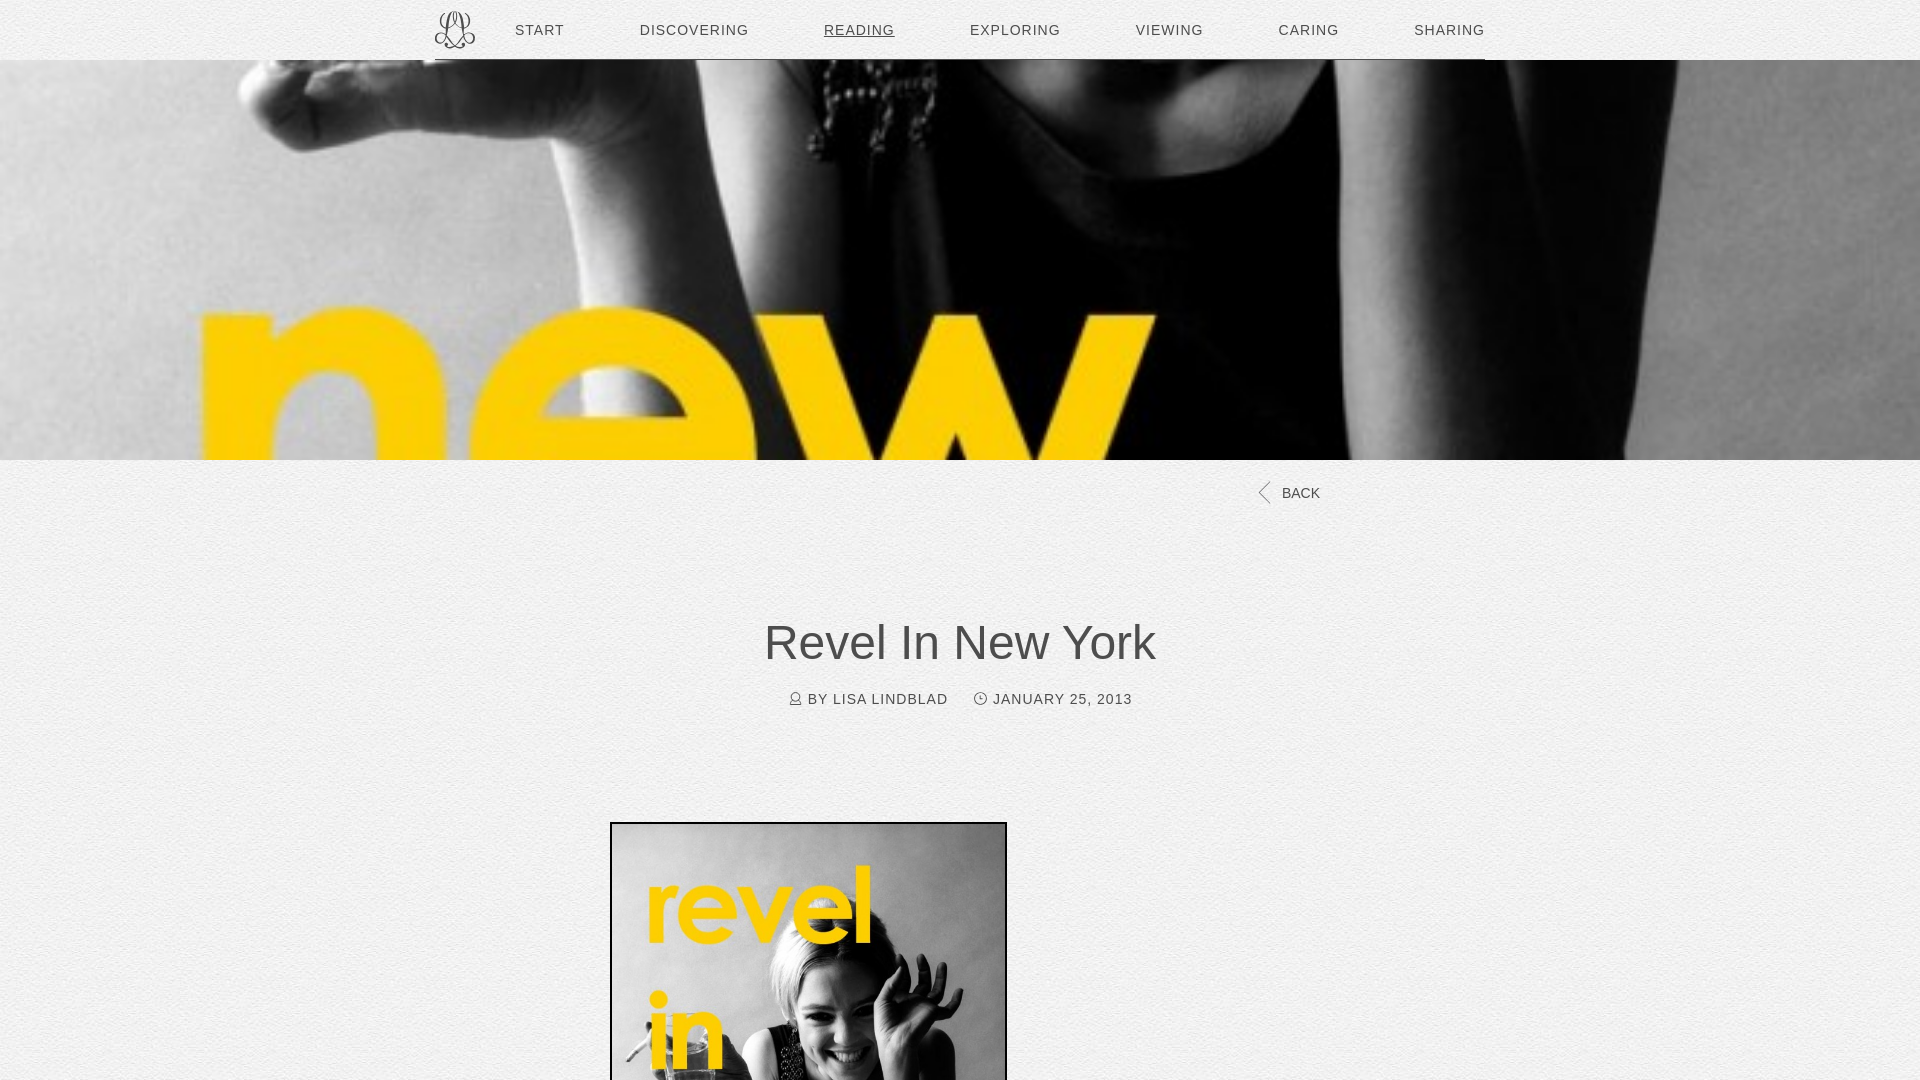 The width and height of the screenshot is (1920, 1080). What do you see at coordinates (1448, 30) in the screenshot?
I see `SHARING` at bounding box center [1448, 30].